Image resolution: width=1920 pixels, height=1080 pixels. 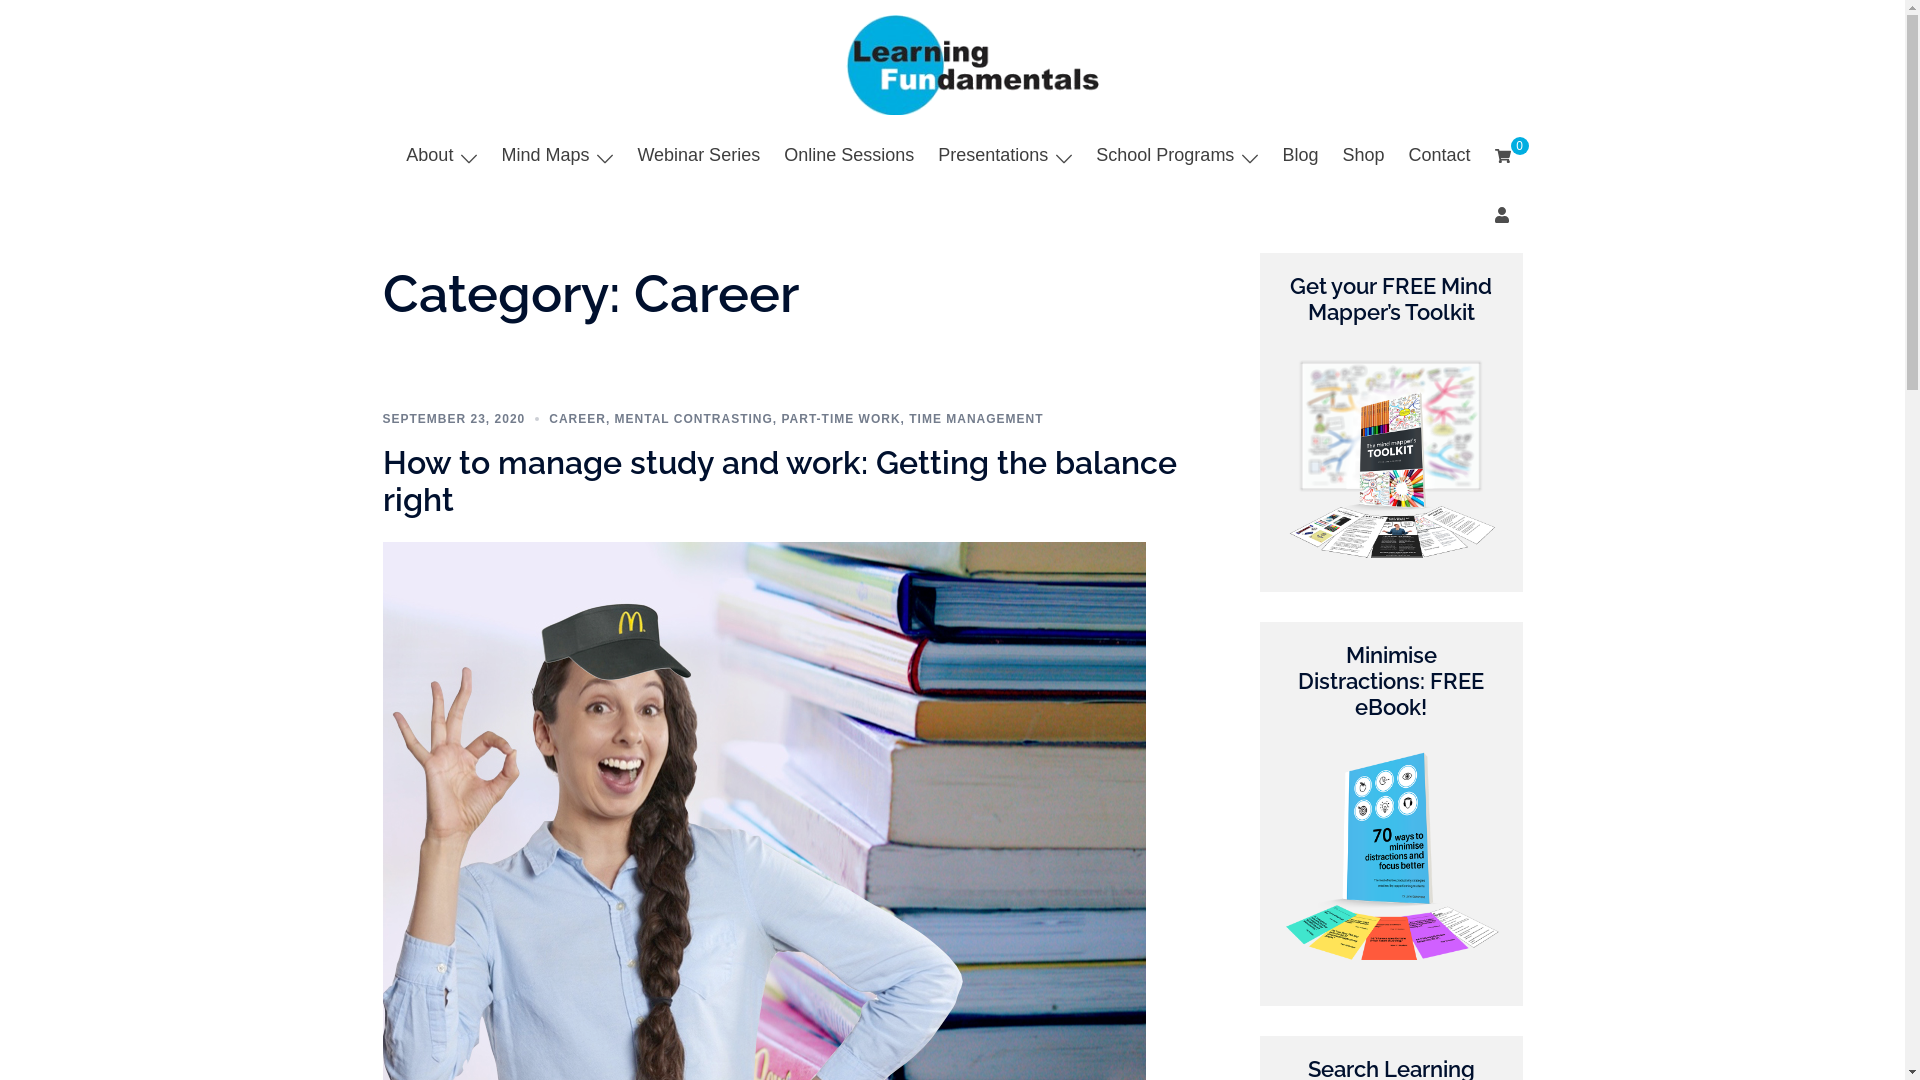 I want to click on MENTAL CONTRASTING, so click(x=694, y=419).